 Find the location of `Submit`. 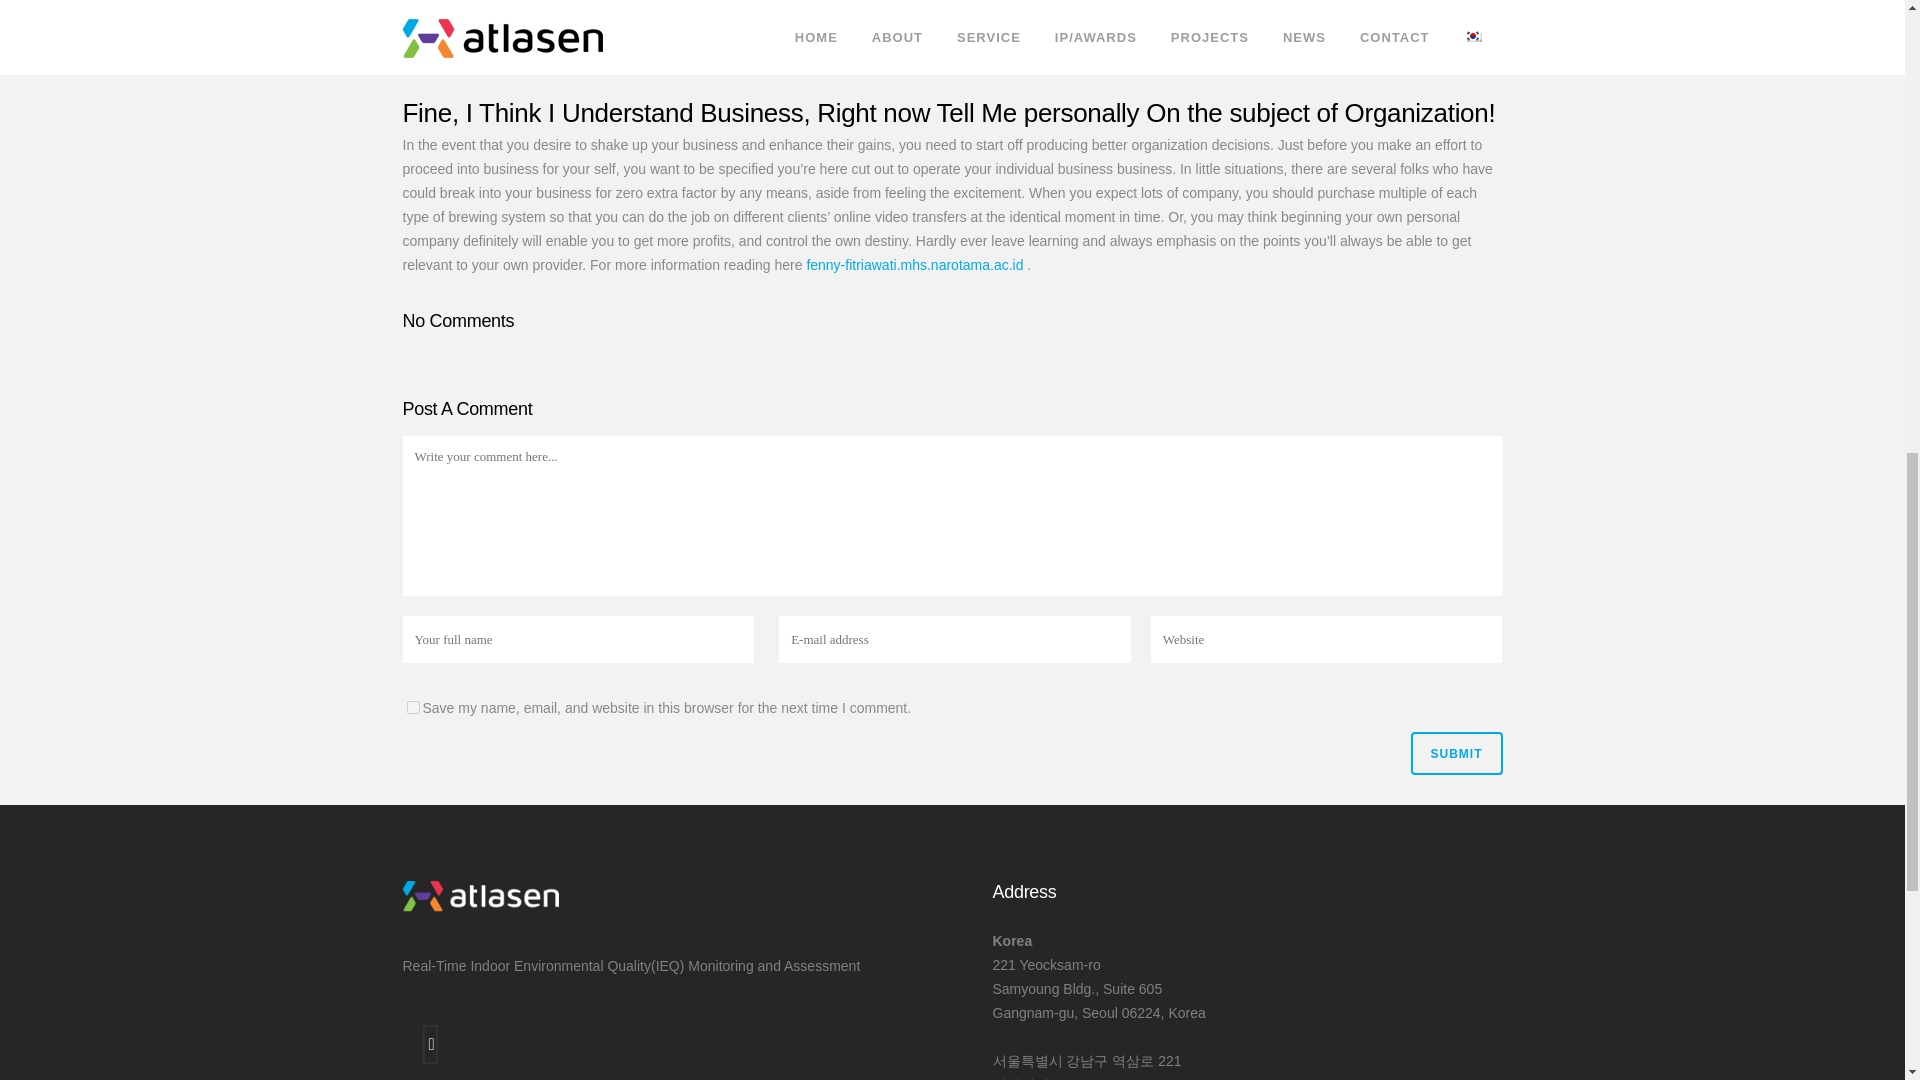

Submit is located at coordinates (1455, 754).